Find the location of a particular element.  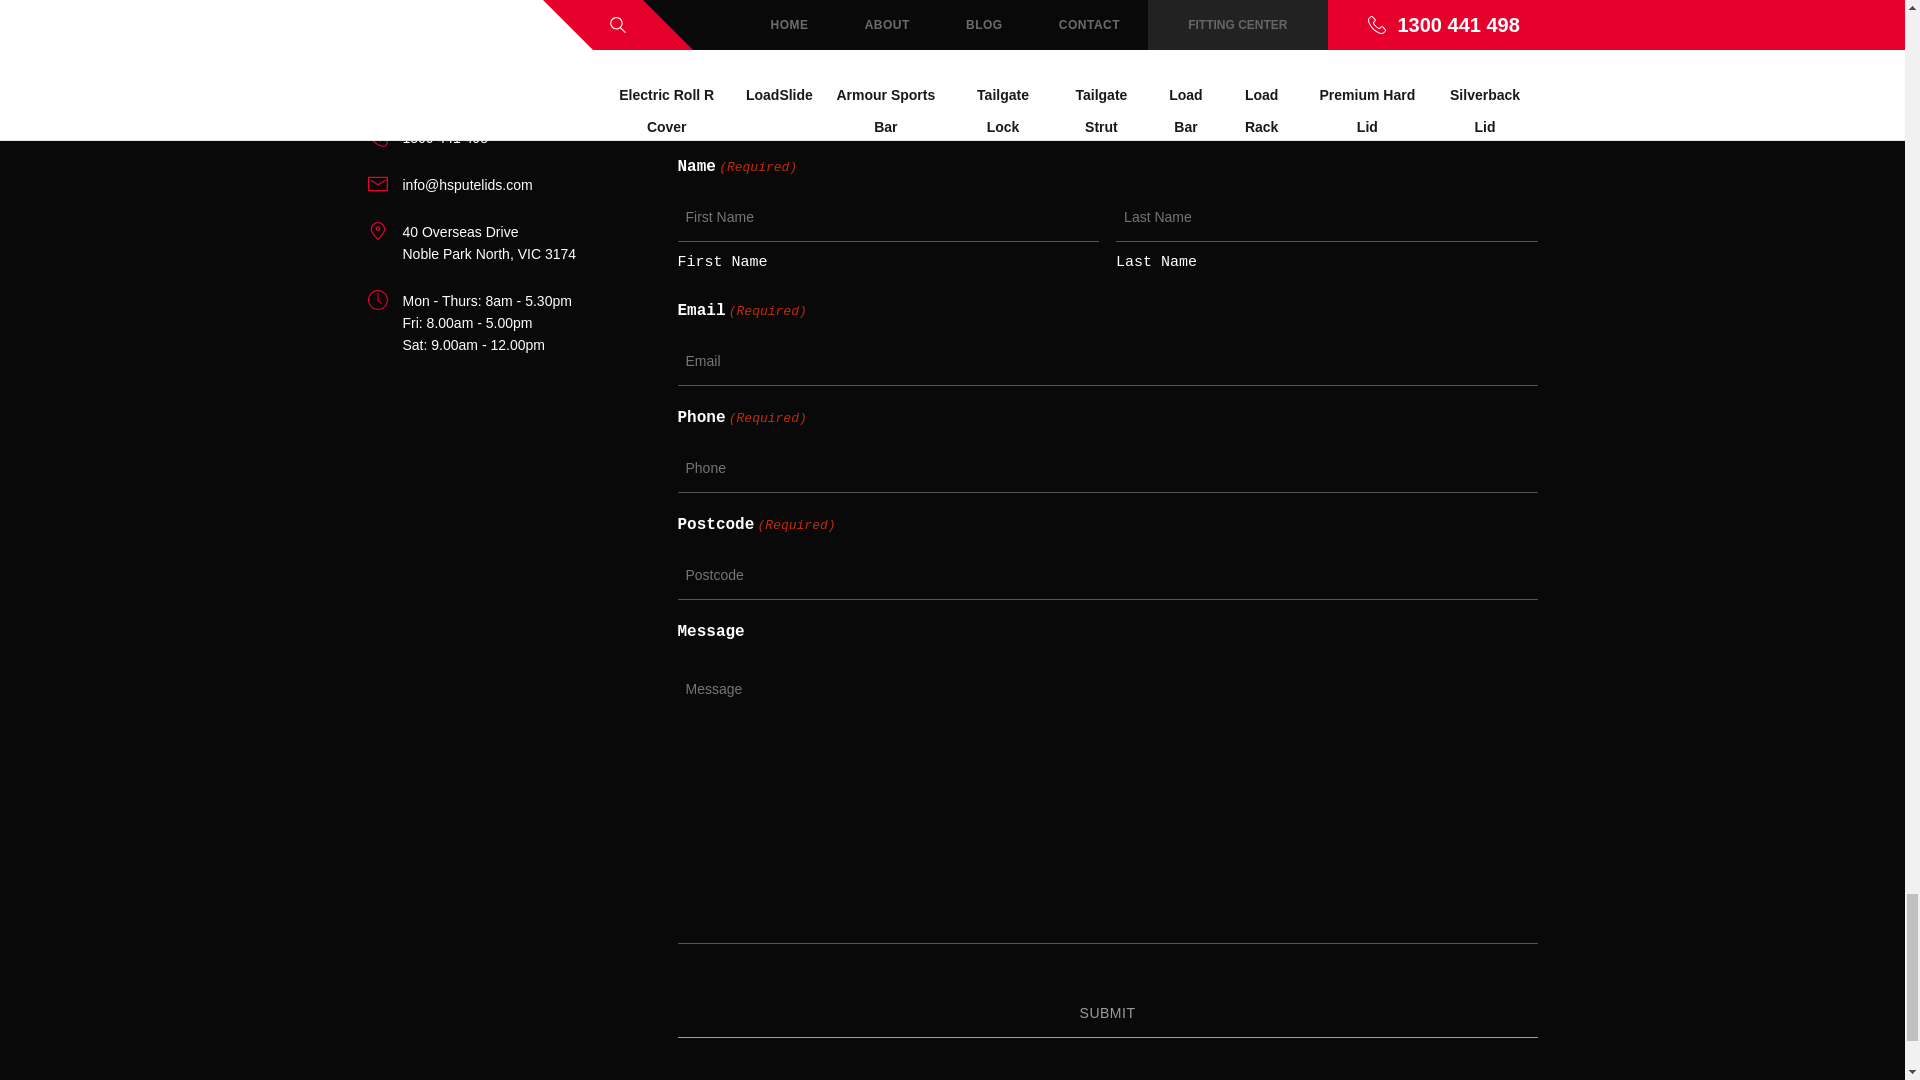

Submit is located at coordinates (1107, 1012).